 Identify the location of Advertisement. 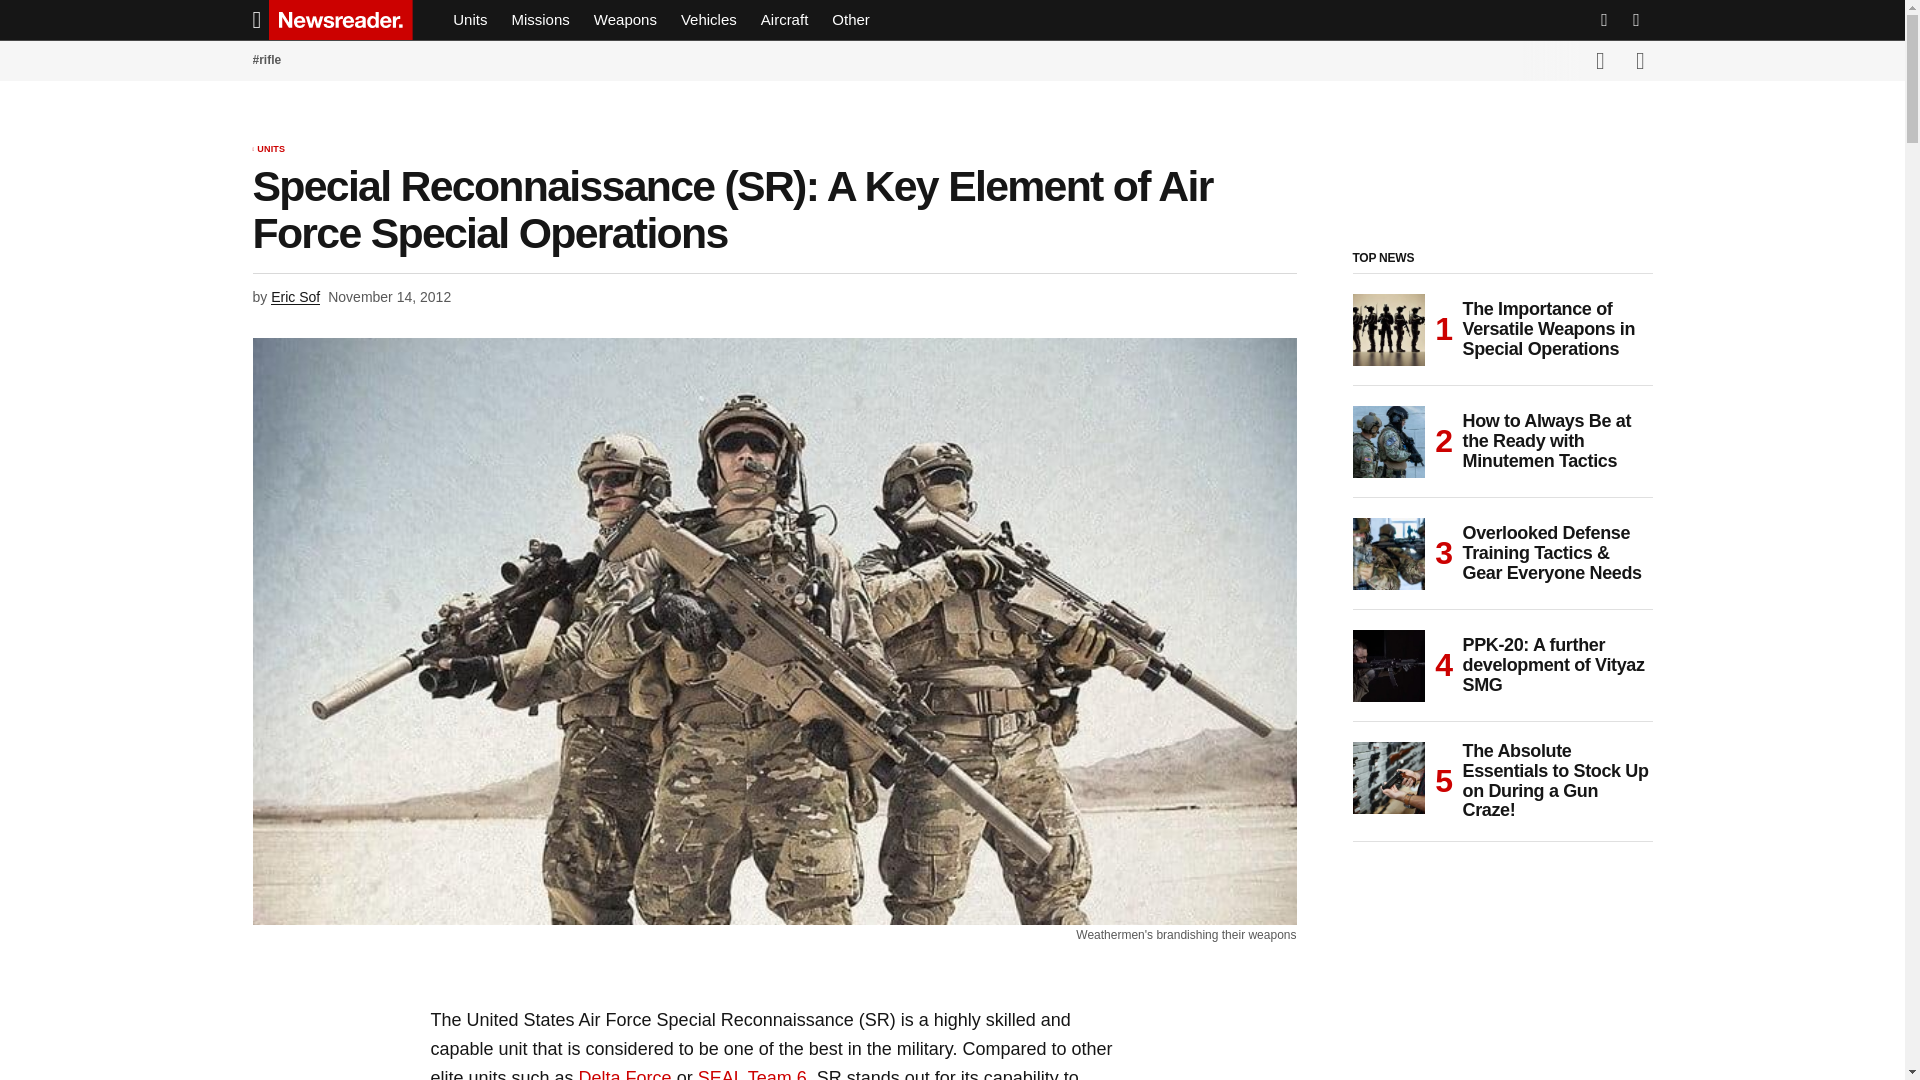
(1501, 984).